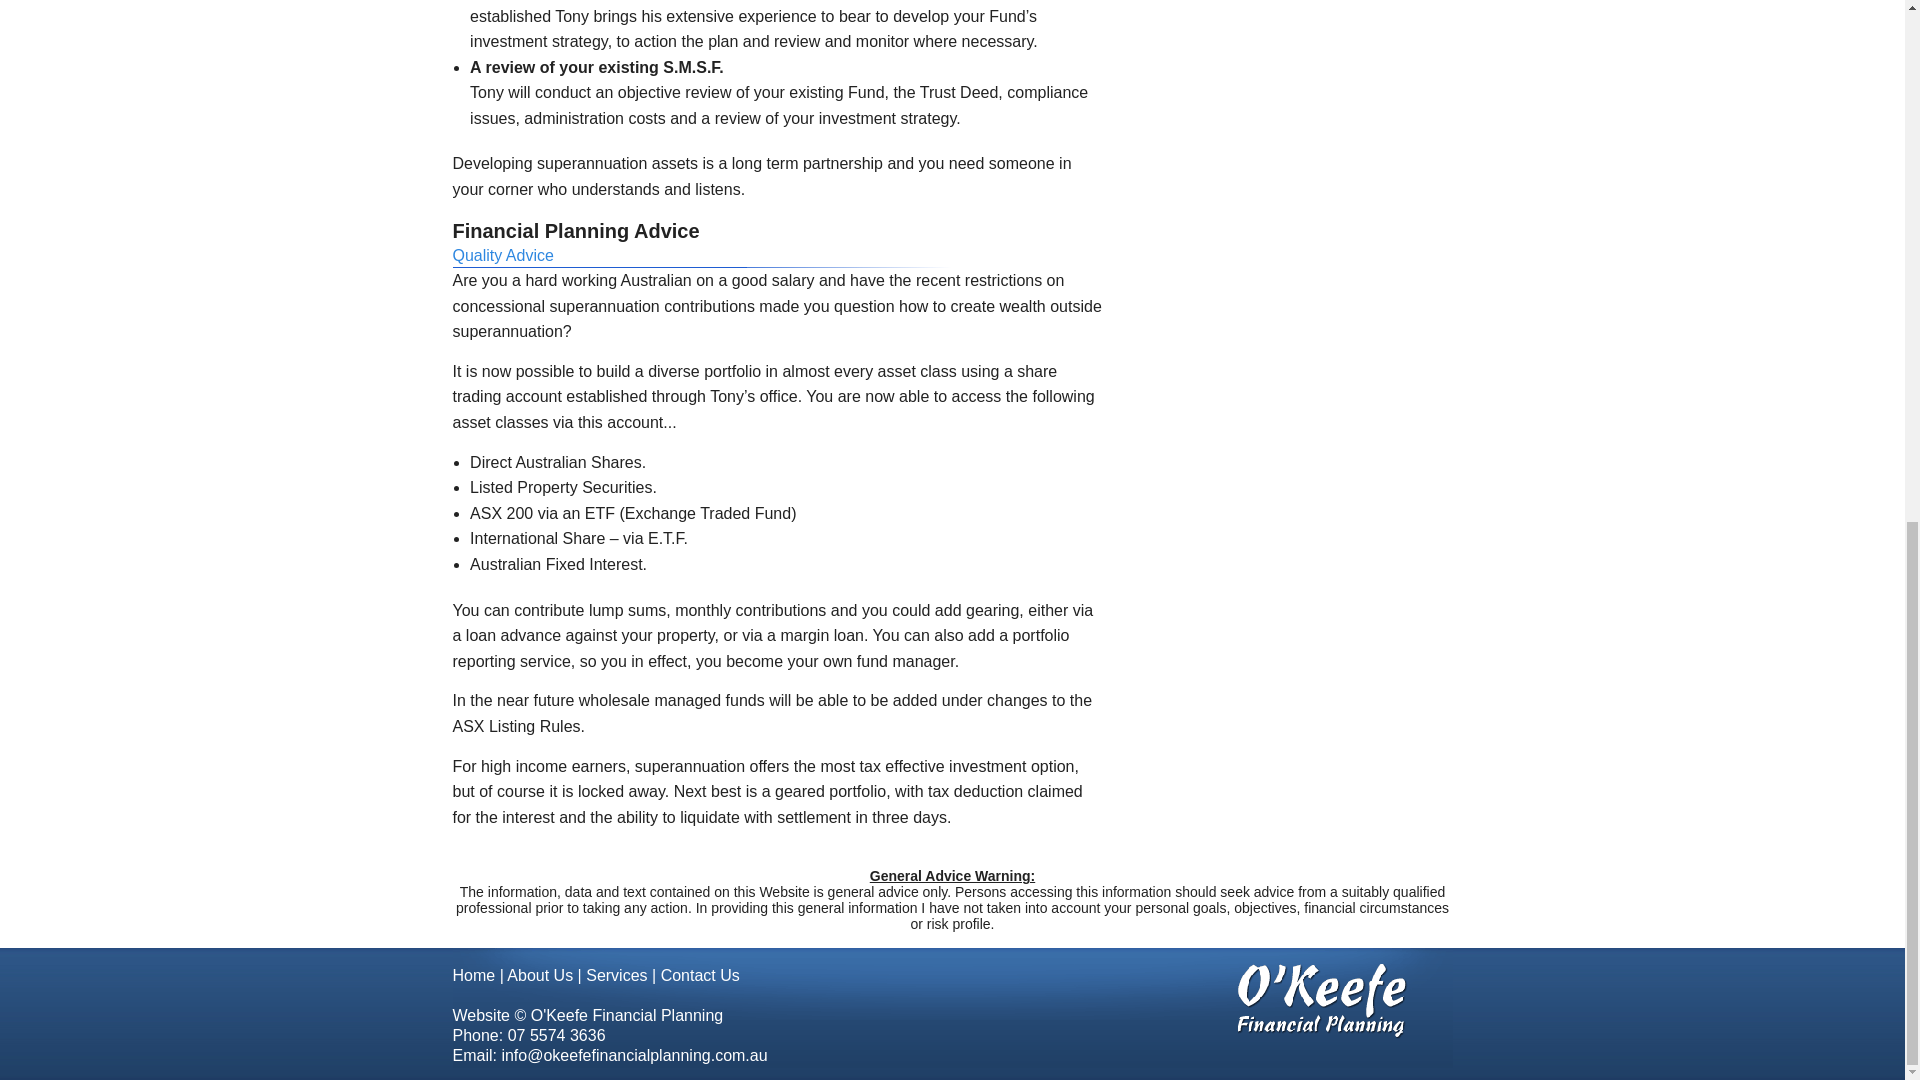 This screenshot has width=1920, height=1080. What do you see at coordinates (1286, 570) in the screenshot?
I see `CONTACT US` at bounding box center [1286, 570].